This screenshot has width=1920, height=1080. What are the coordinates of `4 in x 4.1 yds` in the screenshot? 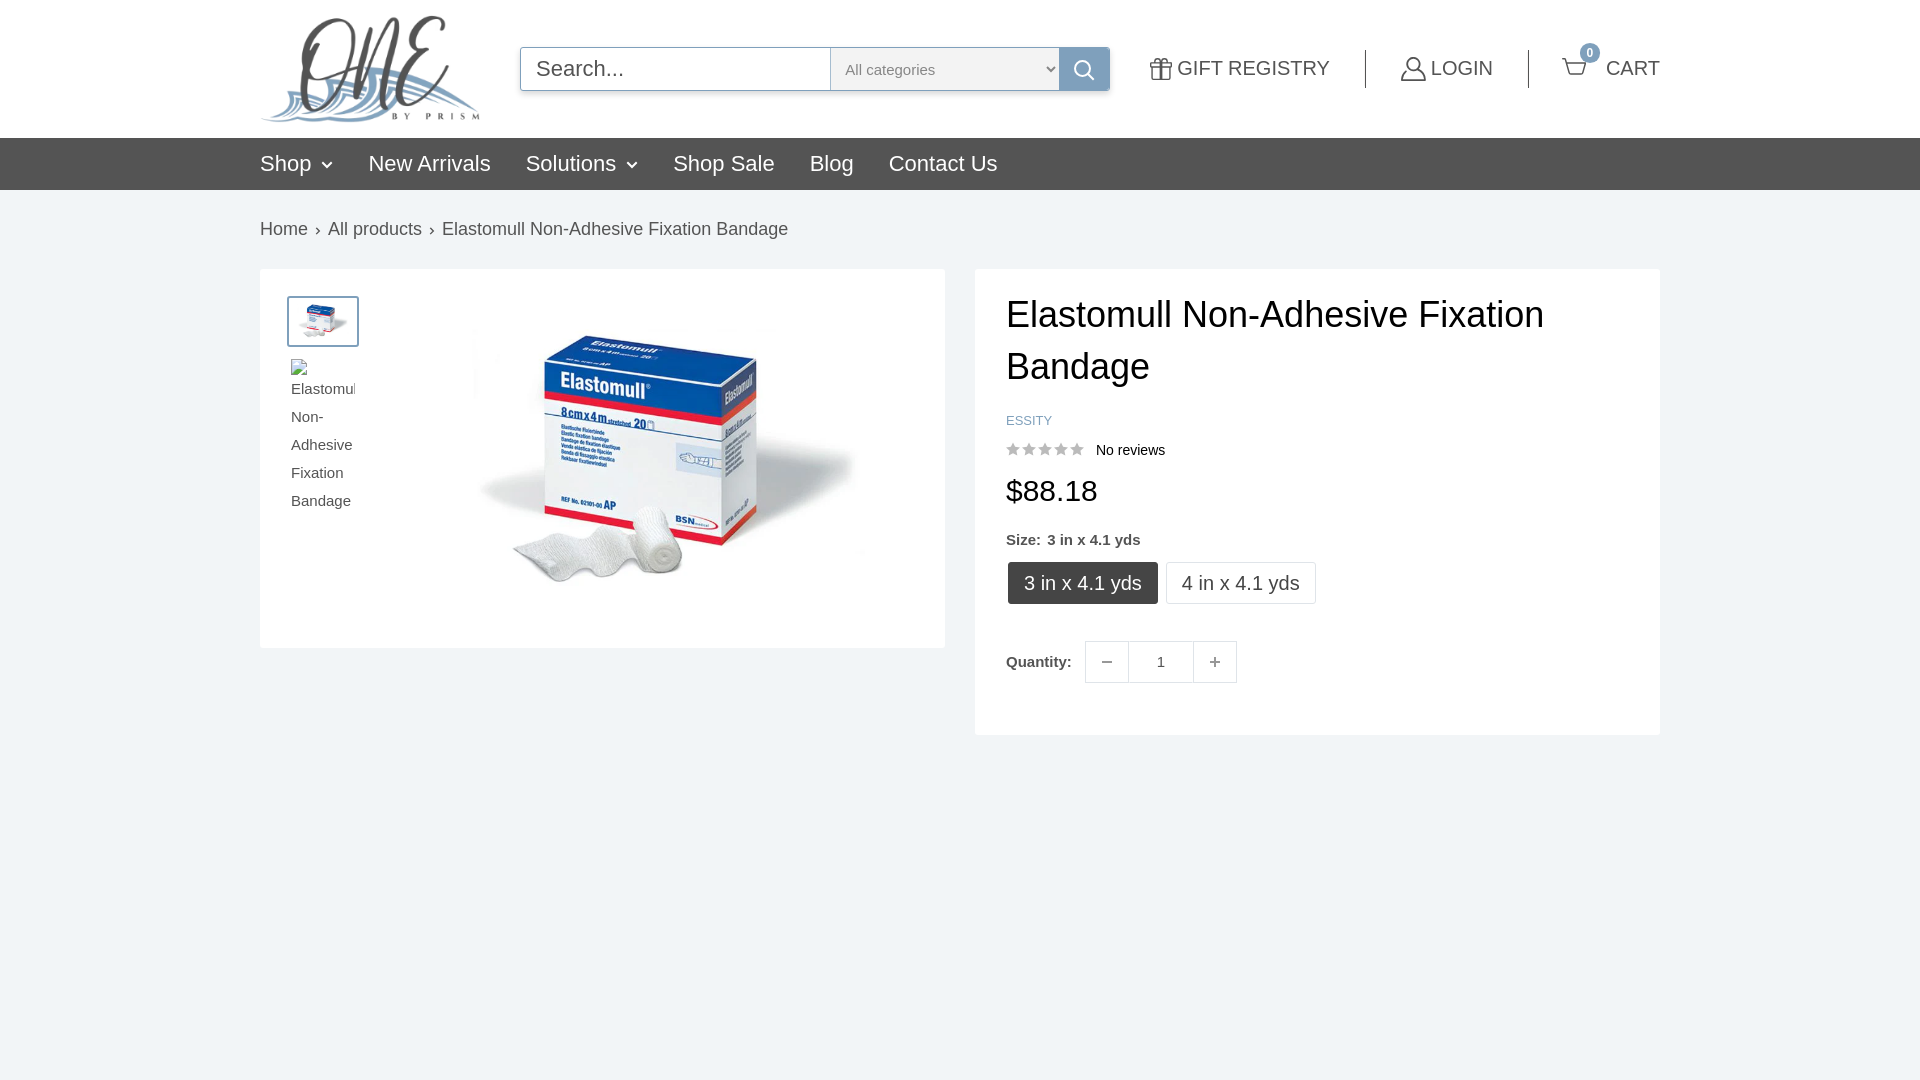 It's located at (1214, 662).